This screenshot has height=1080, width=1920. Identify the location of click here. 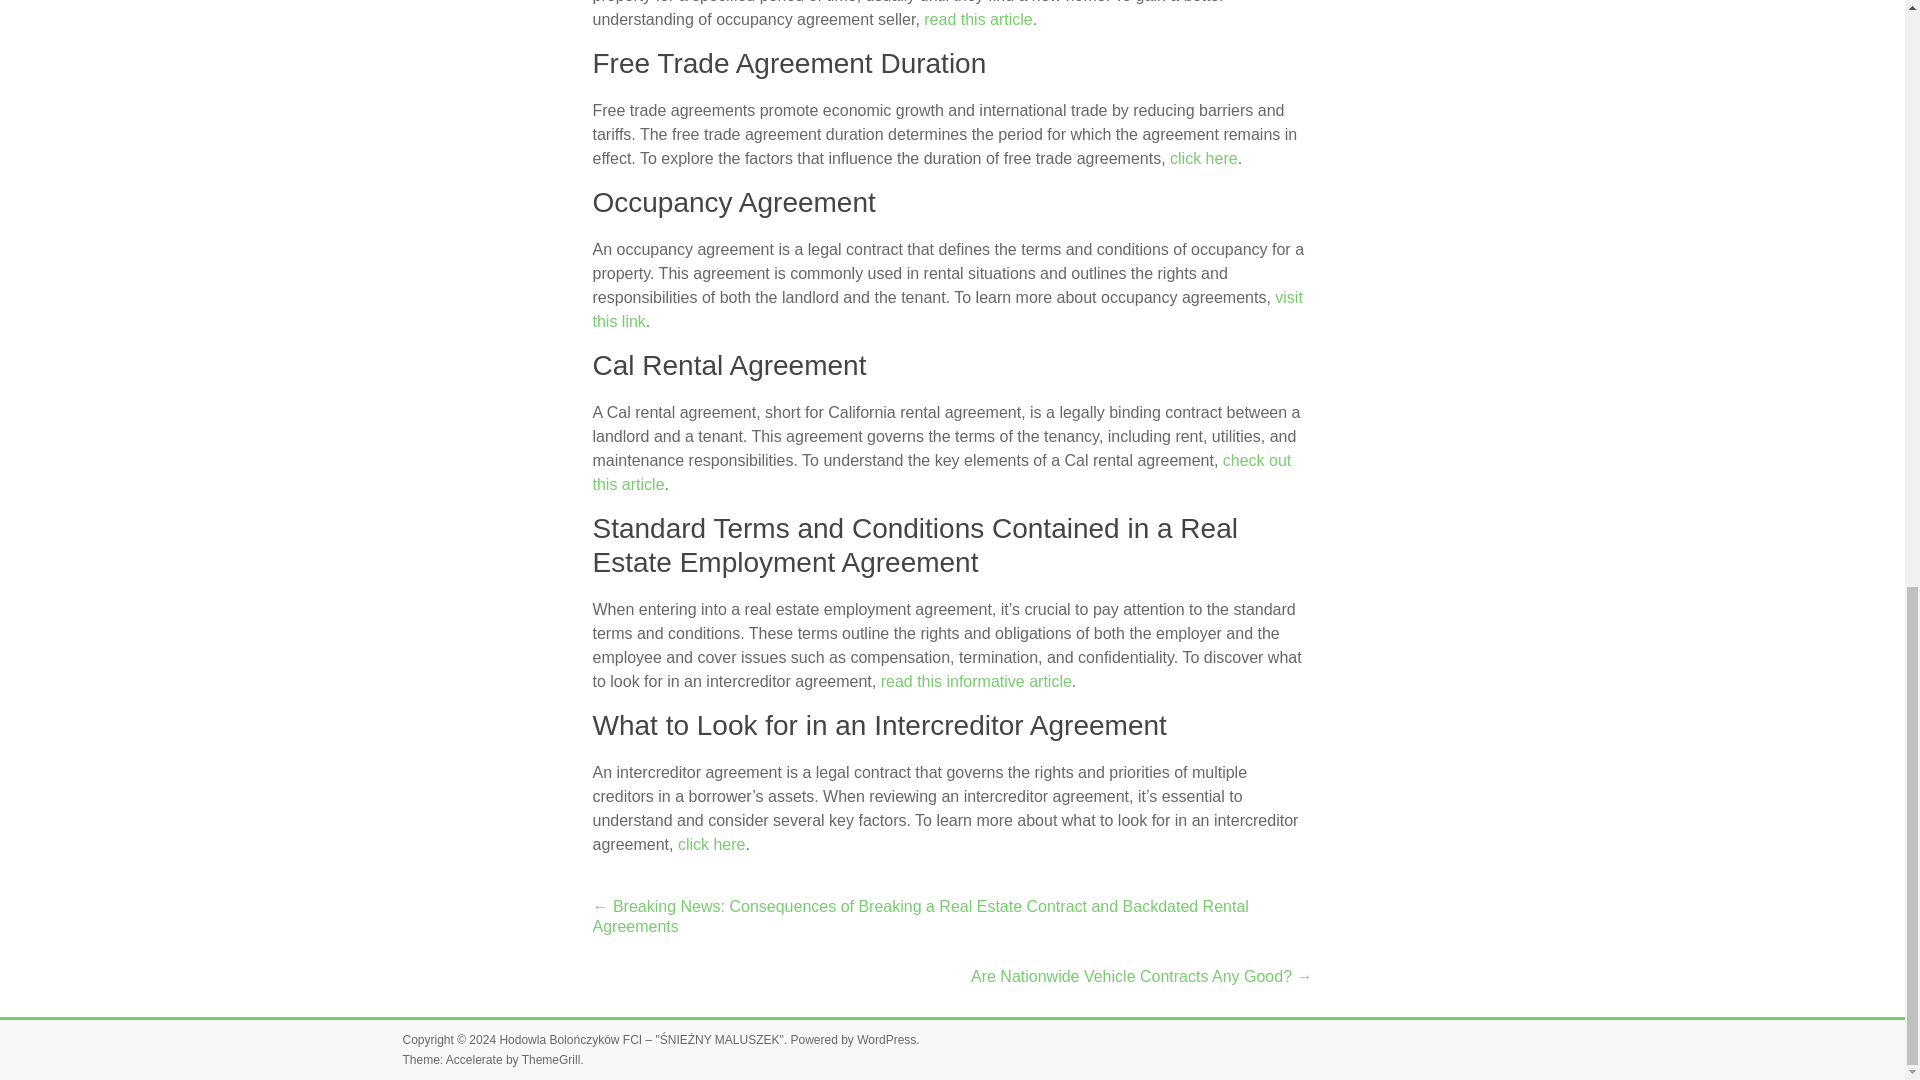
(712, 844).